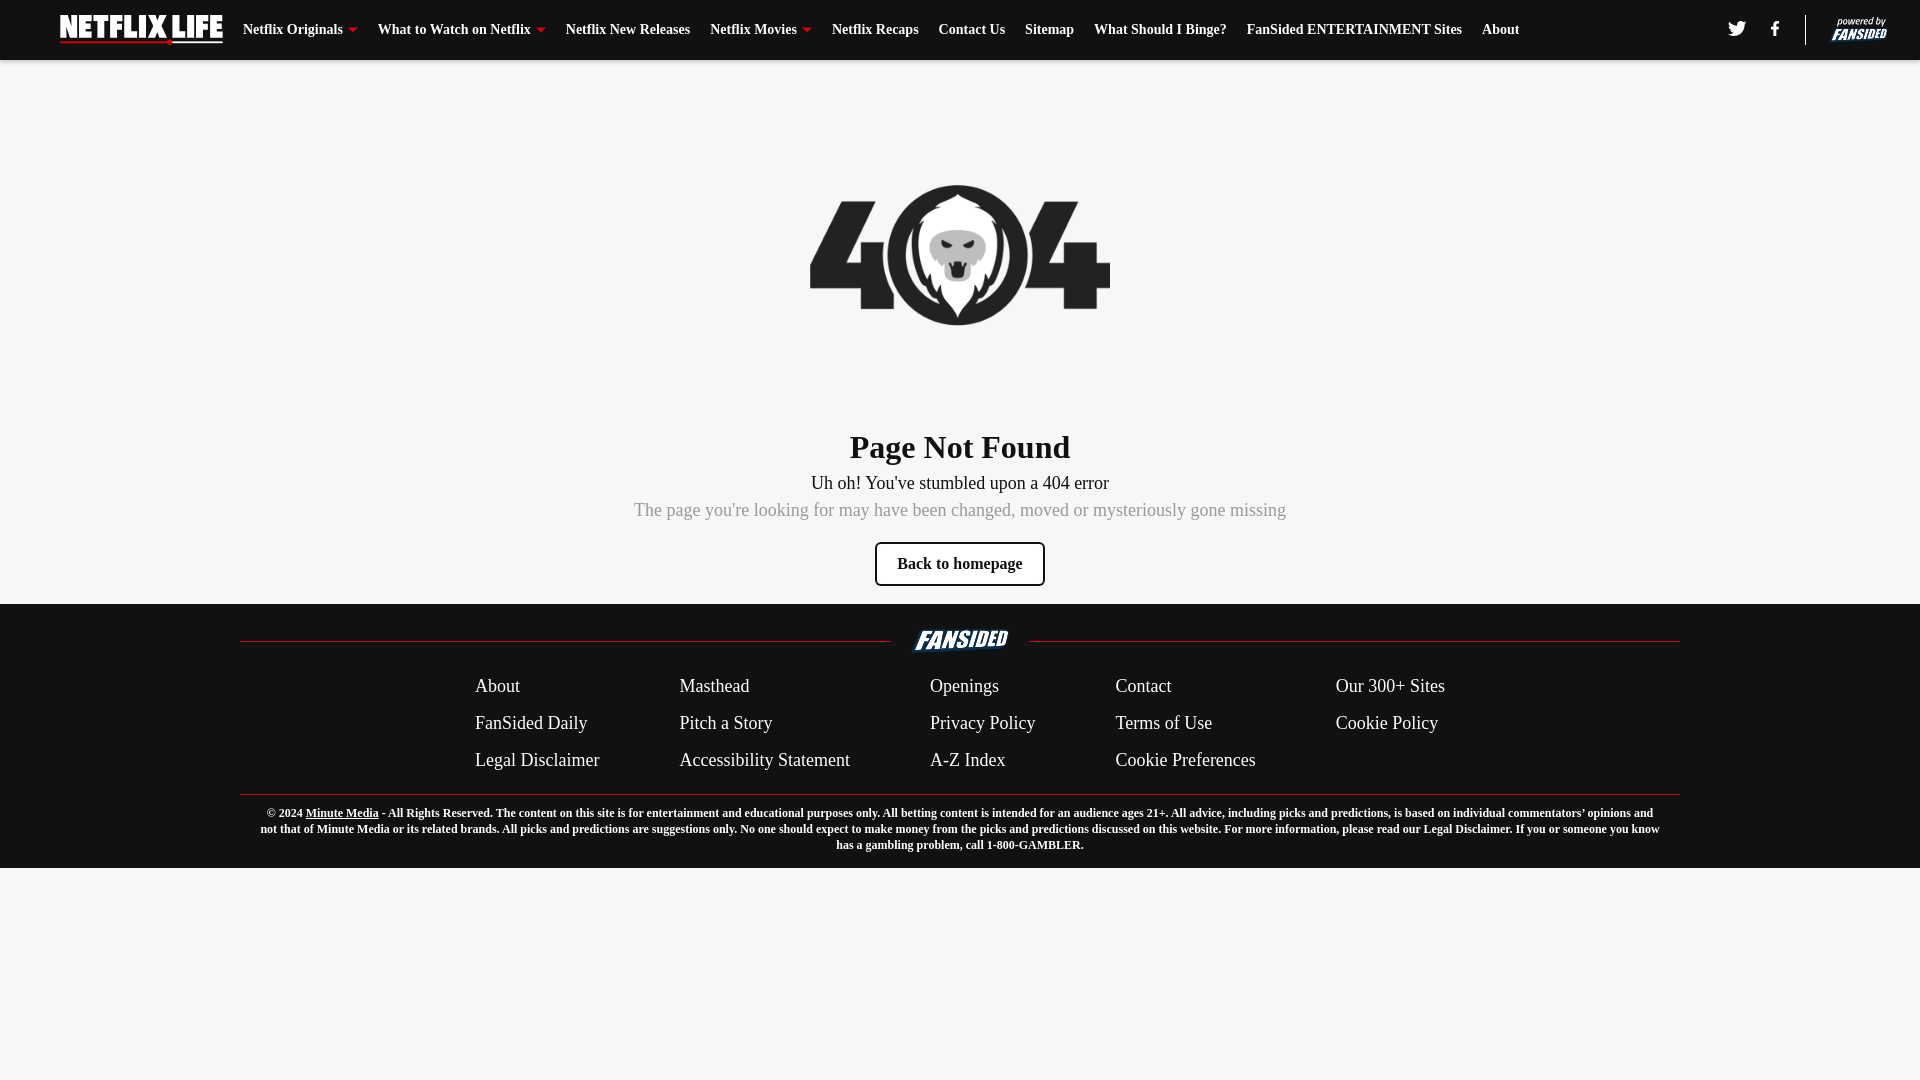 The height and width of the screenshot is (1080, 1920). I want to click on Netflix Originals, so click(300, 30).